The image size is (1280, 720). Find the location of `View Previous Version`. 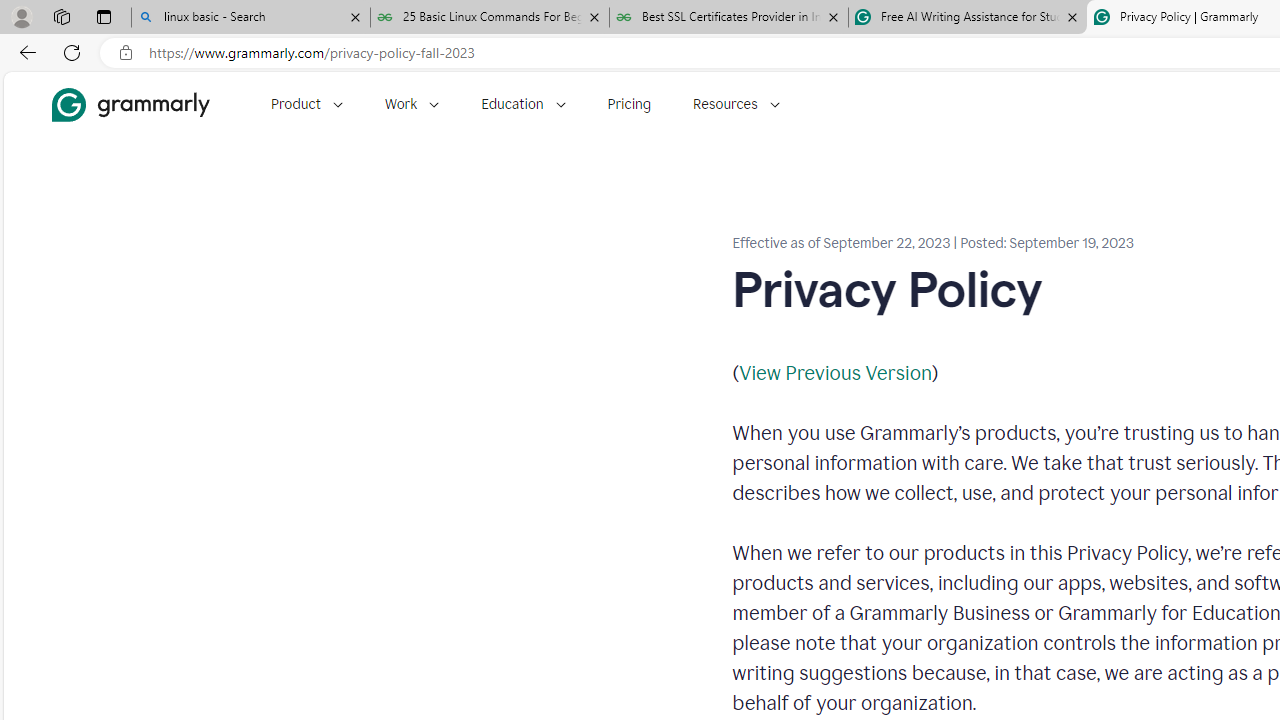

View Previous Version is located at coordinates (834, 372).